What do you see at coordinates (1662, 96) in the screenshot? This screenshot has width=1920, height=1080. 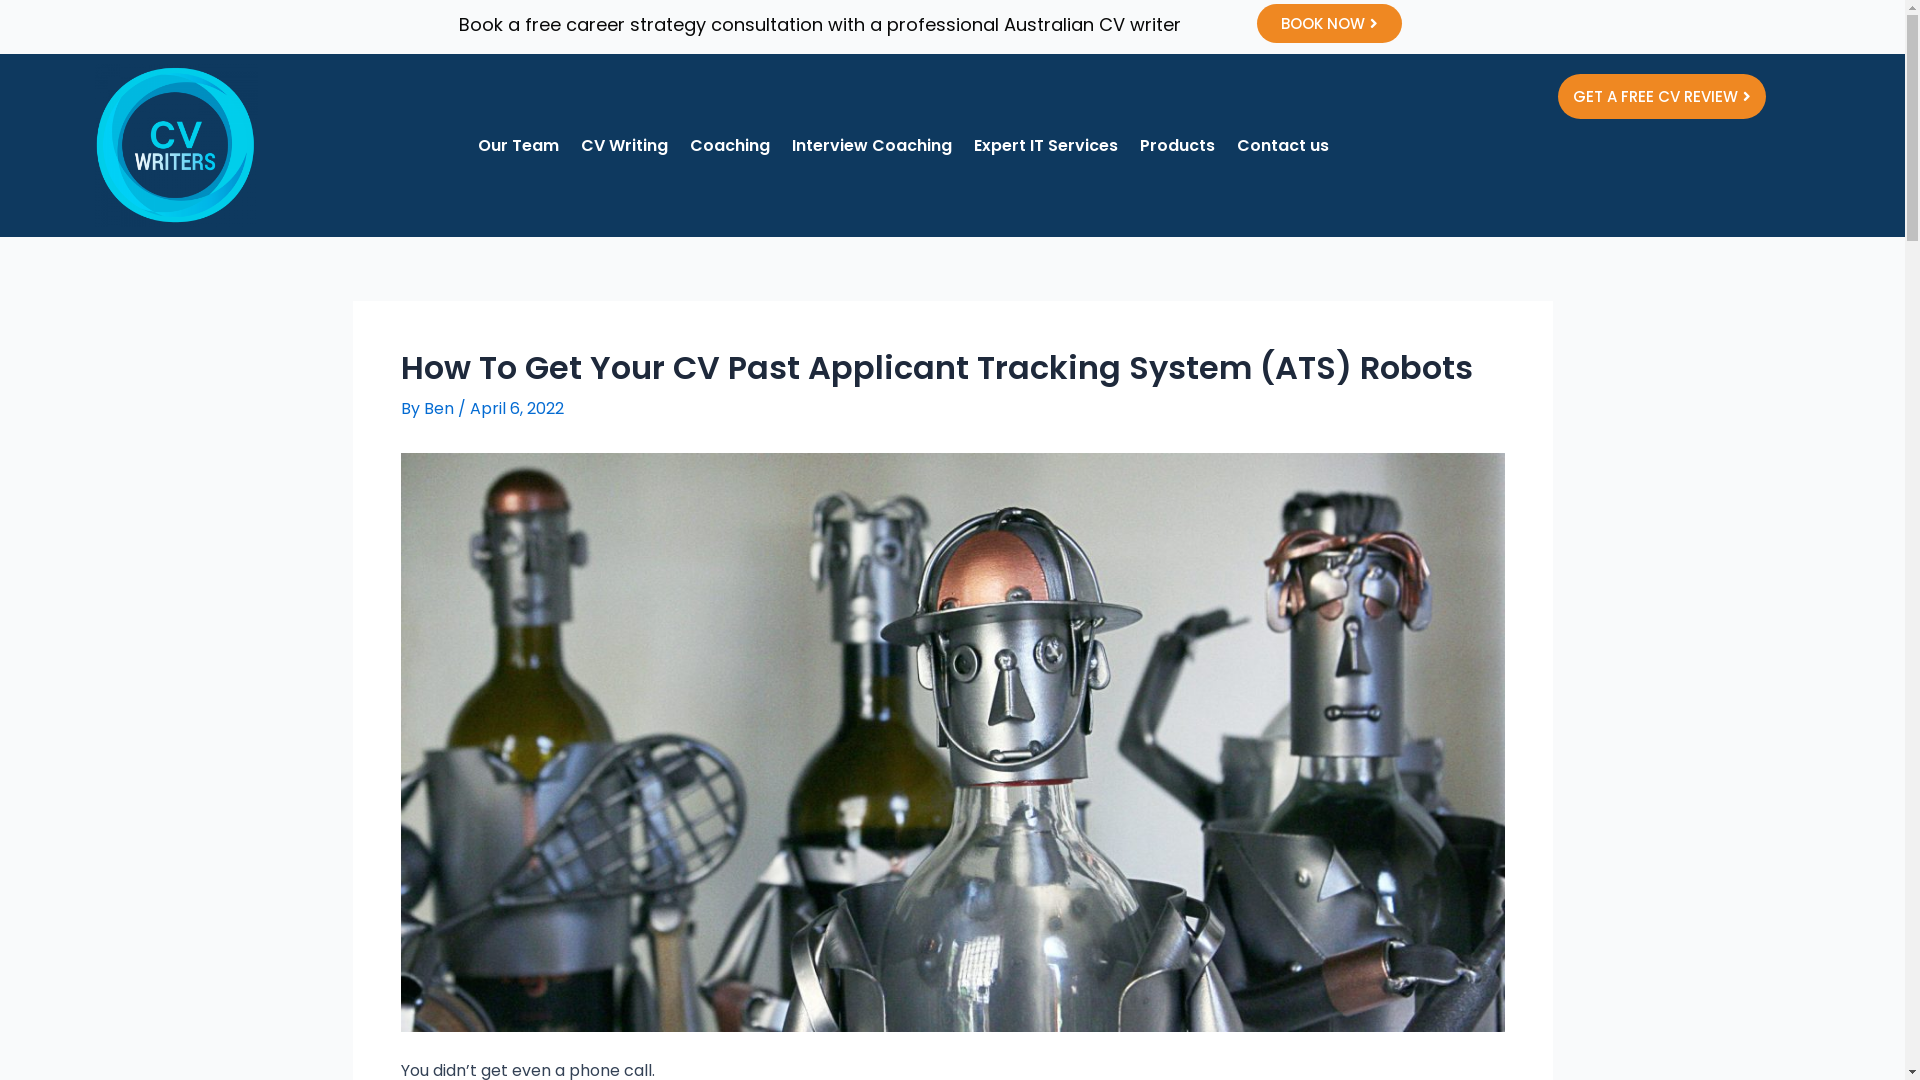 I see `GET A FREE CV REVIEW` at bounding box center [1662, 96].